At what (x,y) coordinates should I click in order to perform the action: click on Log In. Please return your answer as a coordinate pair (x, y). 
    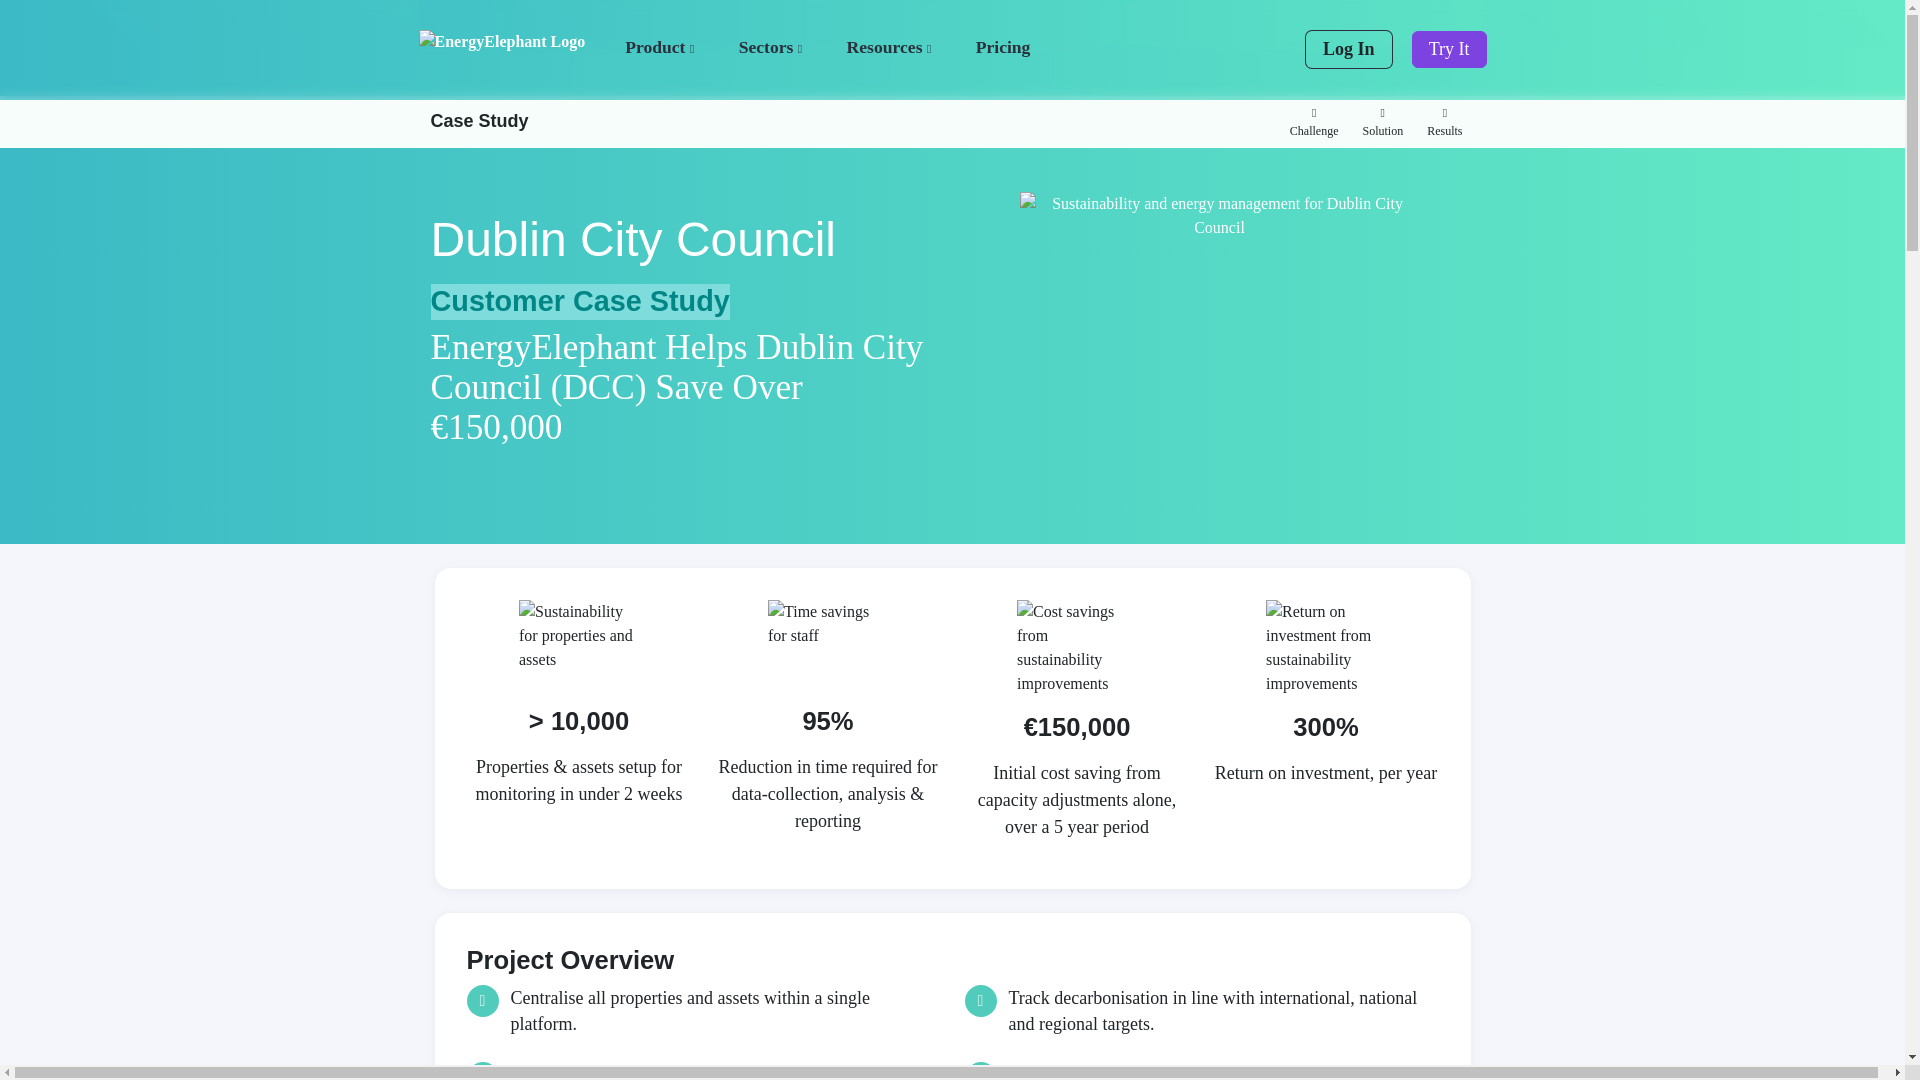
    Looking at the image, I should click on (1348, 50).